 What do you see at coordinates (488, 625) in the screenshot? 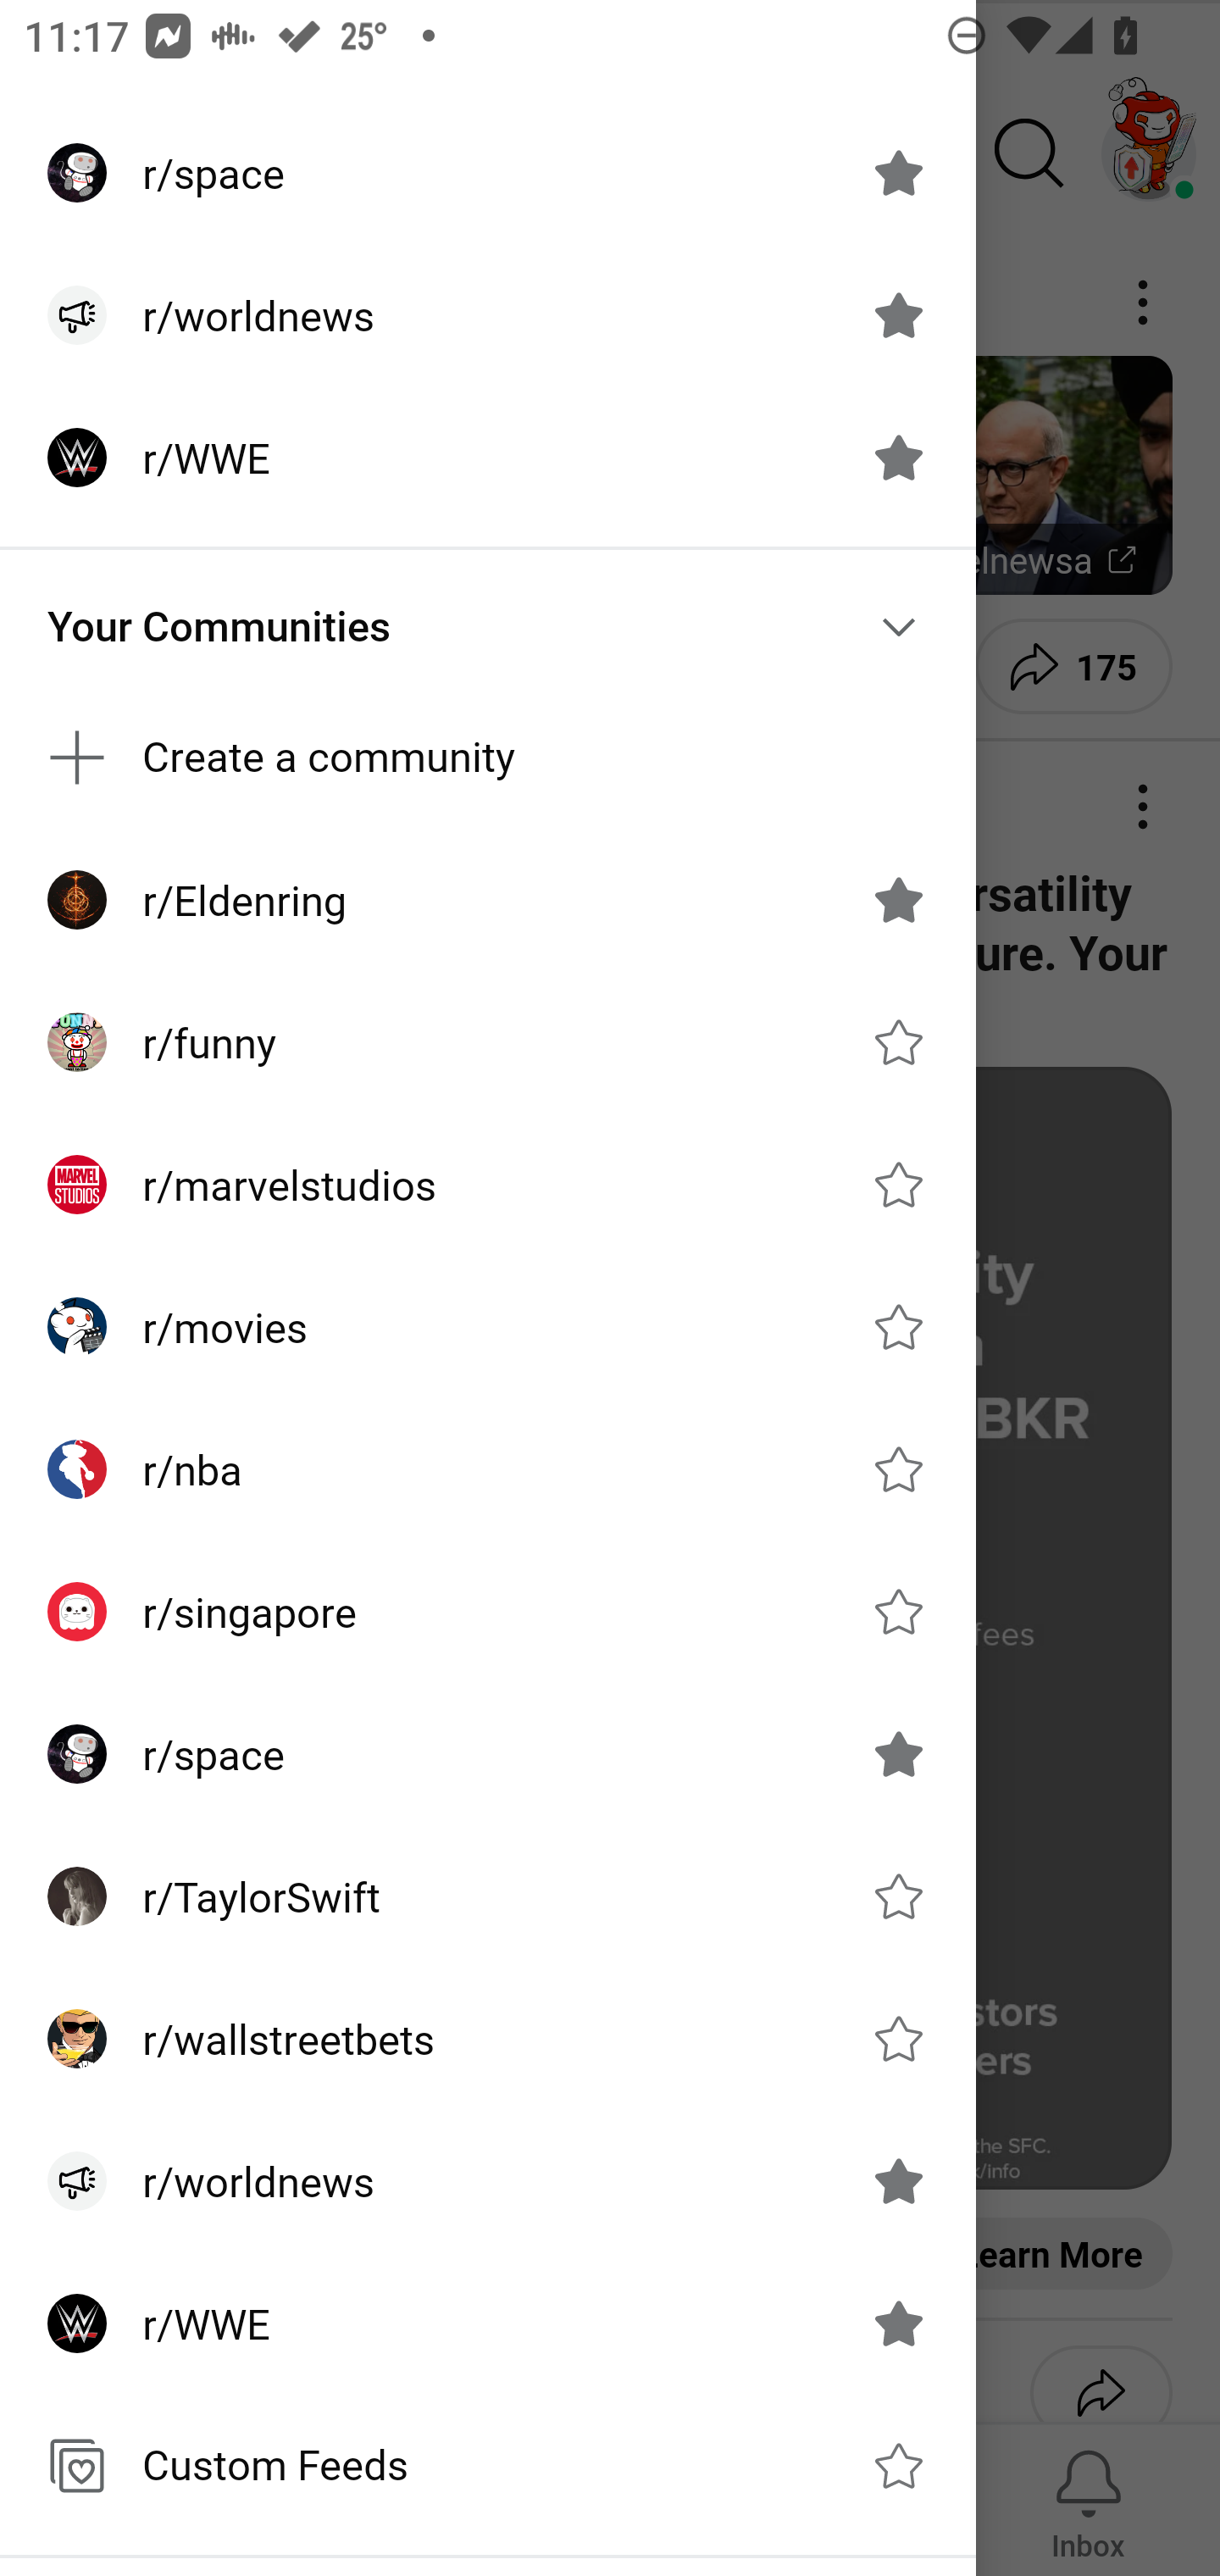
I see `Your Communities` at bounding box center [488, 625].